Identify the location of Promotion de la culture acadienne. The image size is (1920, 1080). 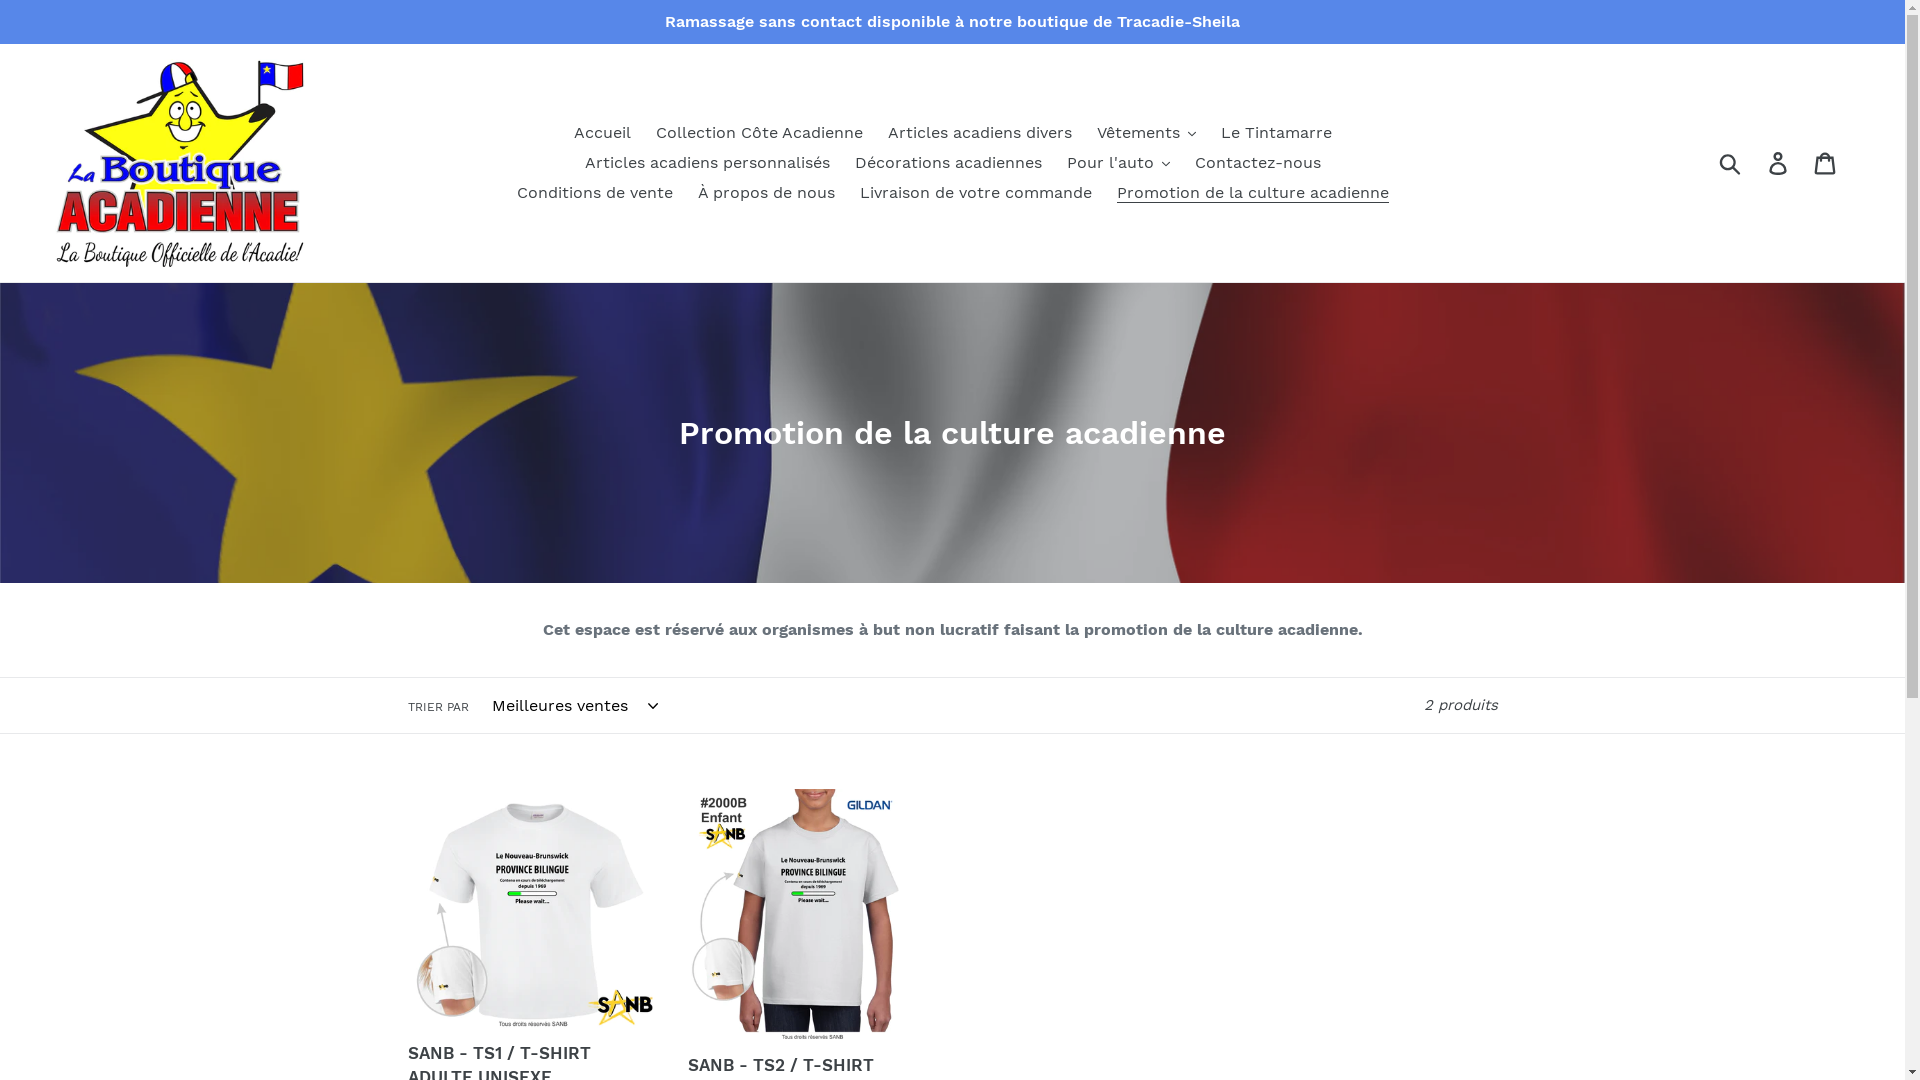
(1252, 193).